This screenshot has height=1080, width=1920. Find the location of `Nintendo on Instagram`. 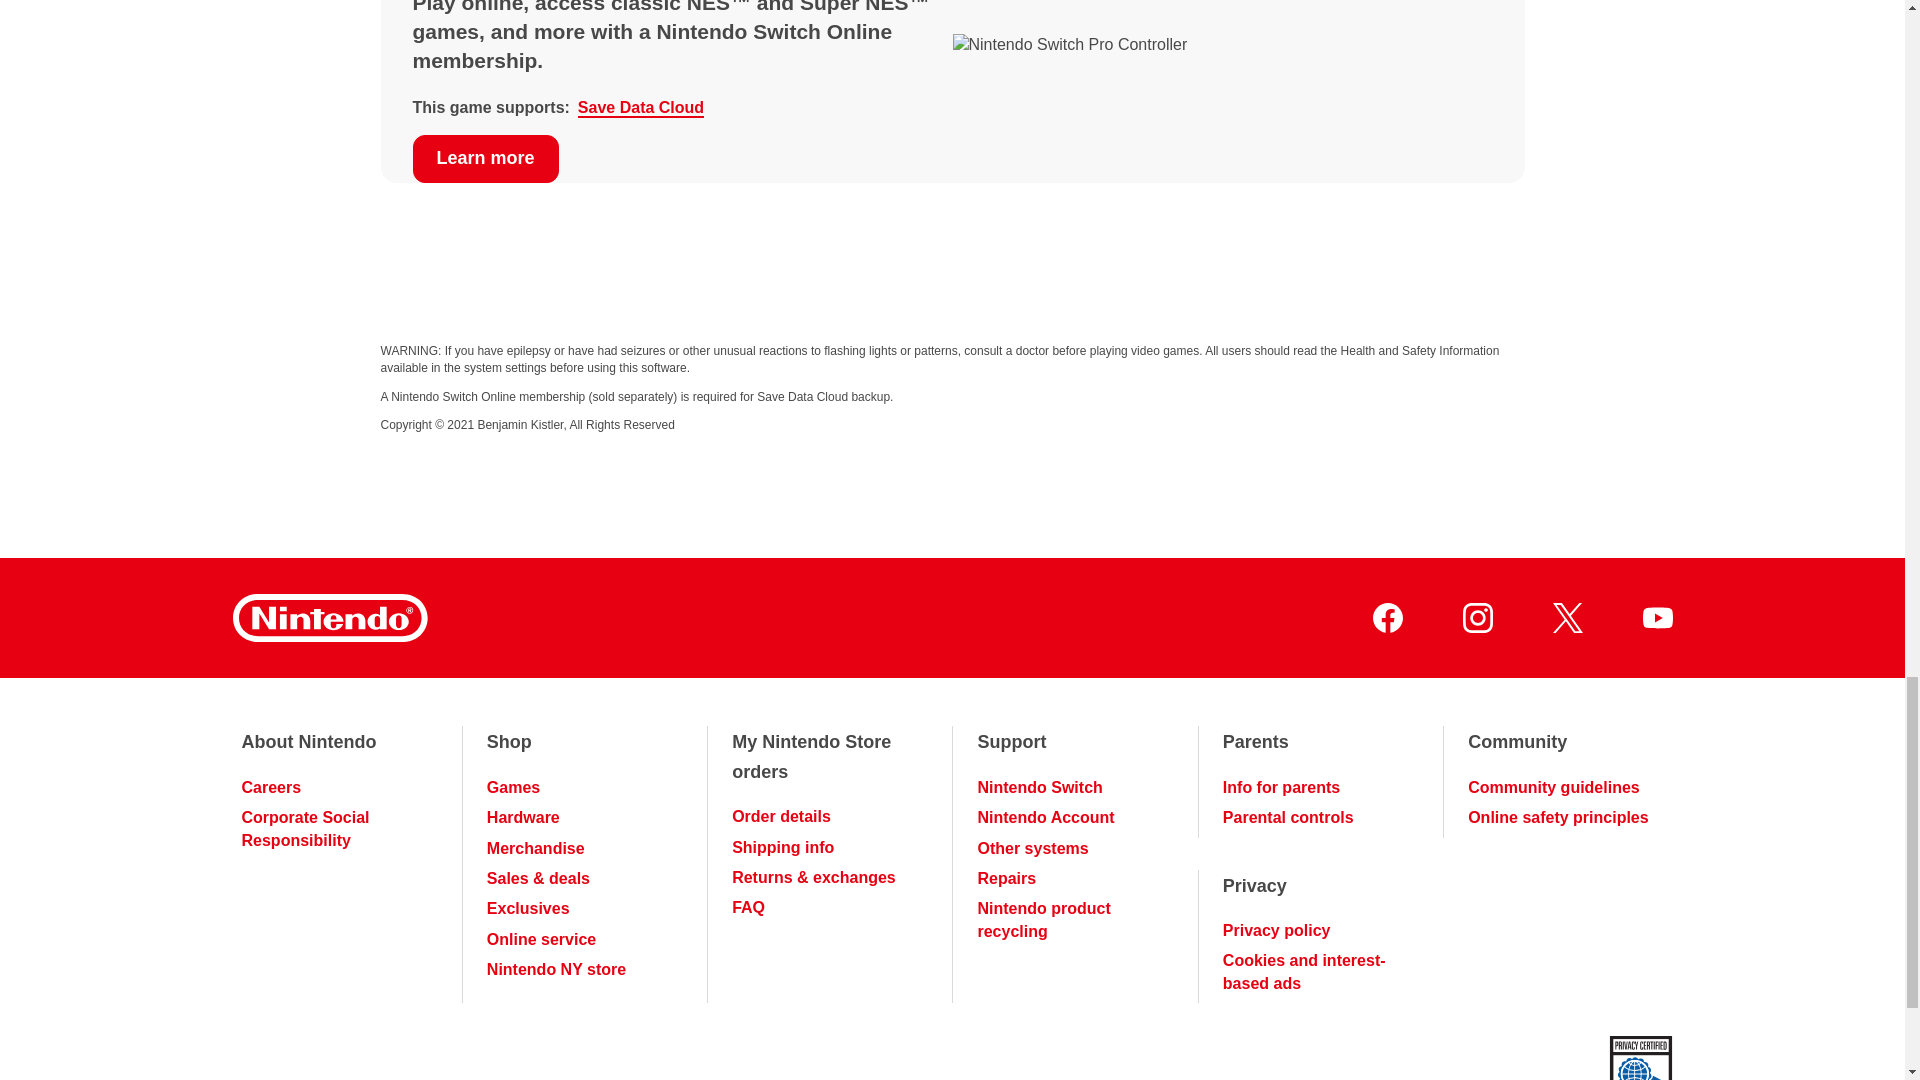

Nintendo on Instagram is located at coordinates (1476, 617).